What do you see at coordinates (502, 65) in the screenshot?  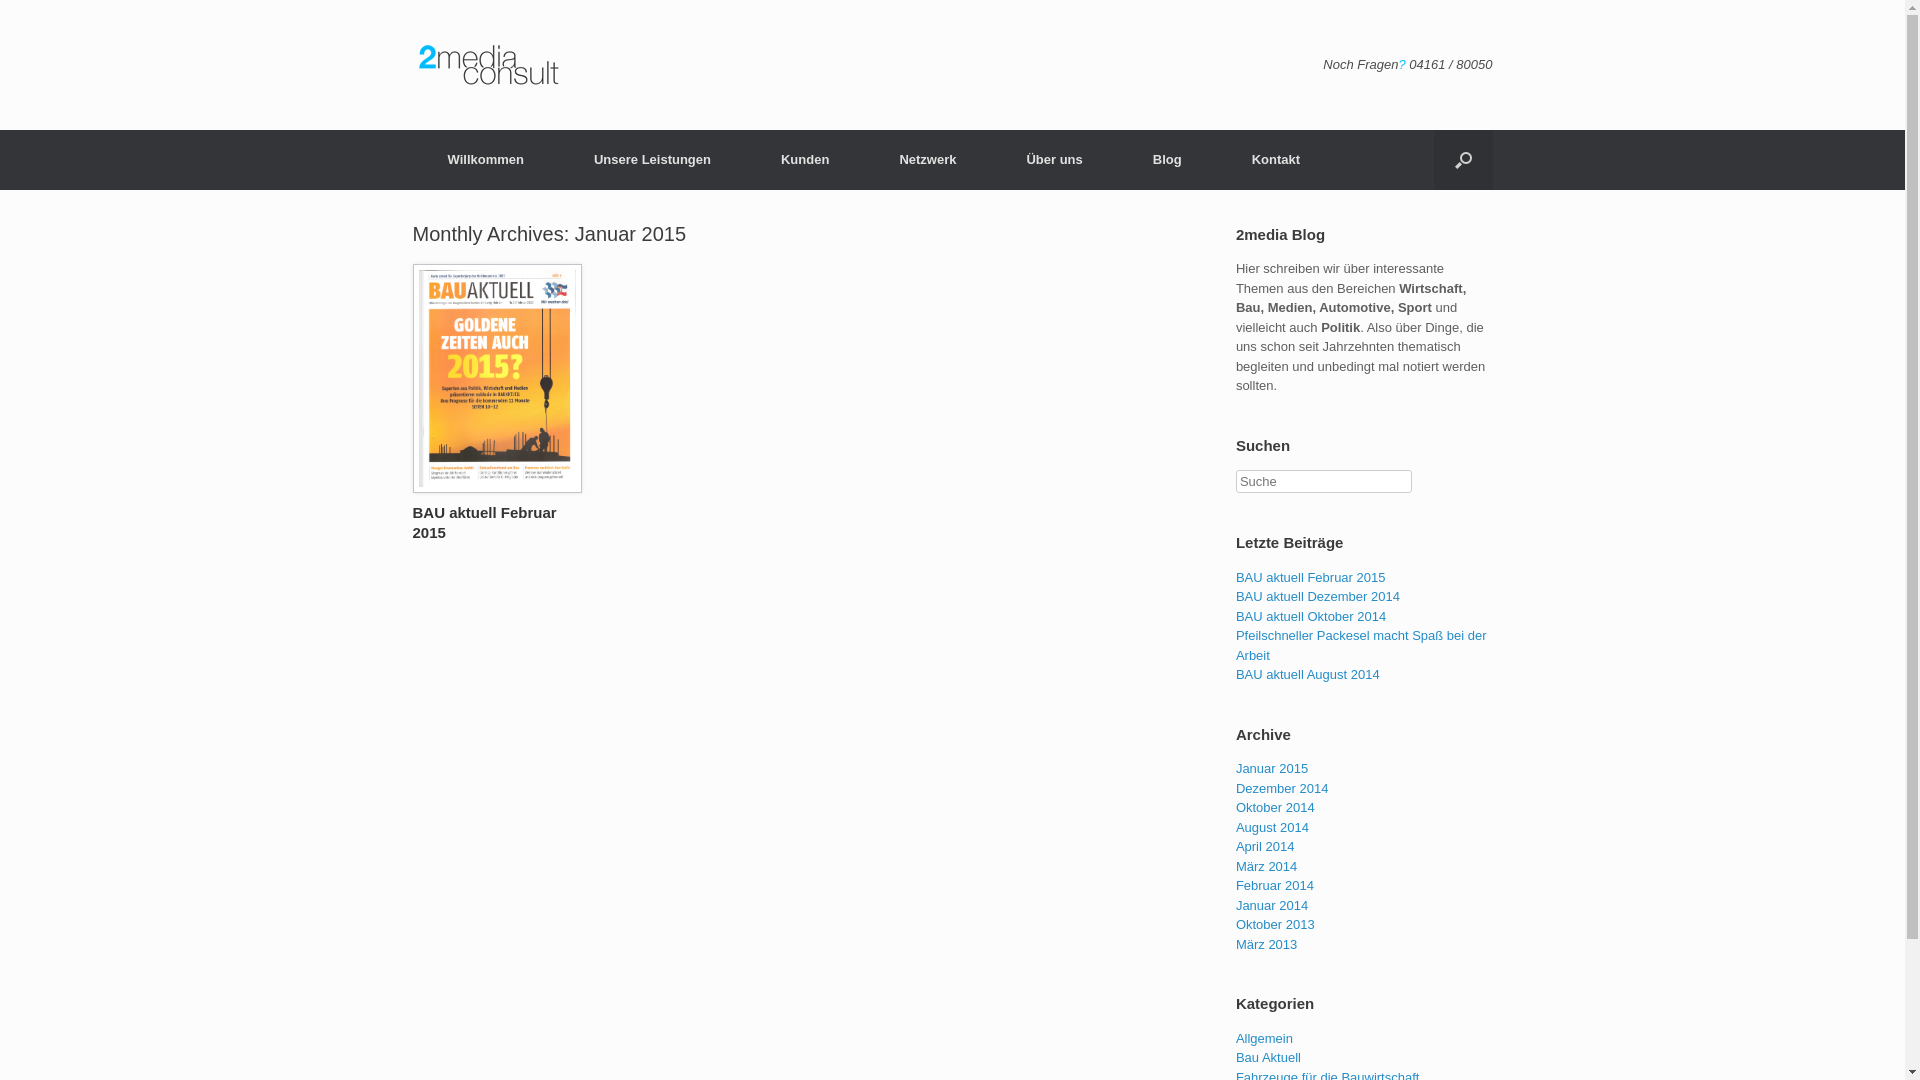 I see `2media consult` at bounding box center [502, 65].